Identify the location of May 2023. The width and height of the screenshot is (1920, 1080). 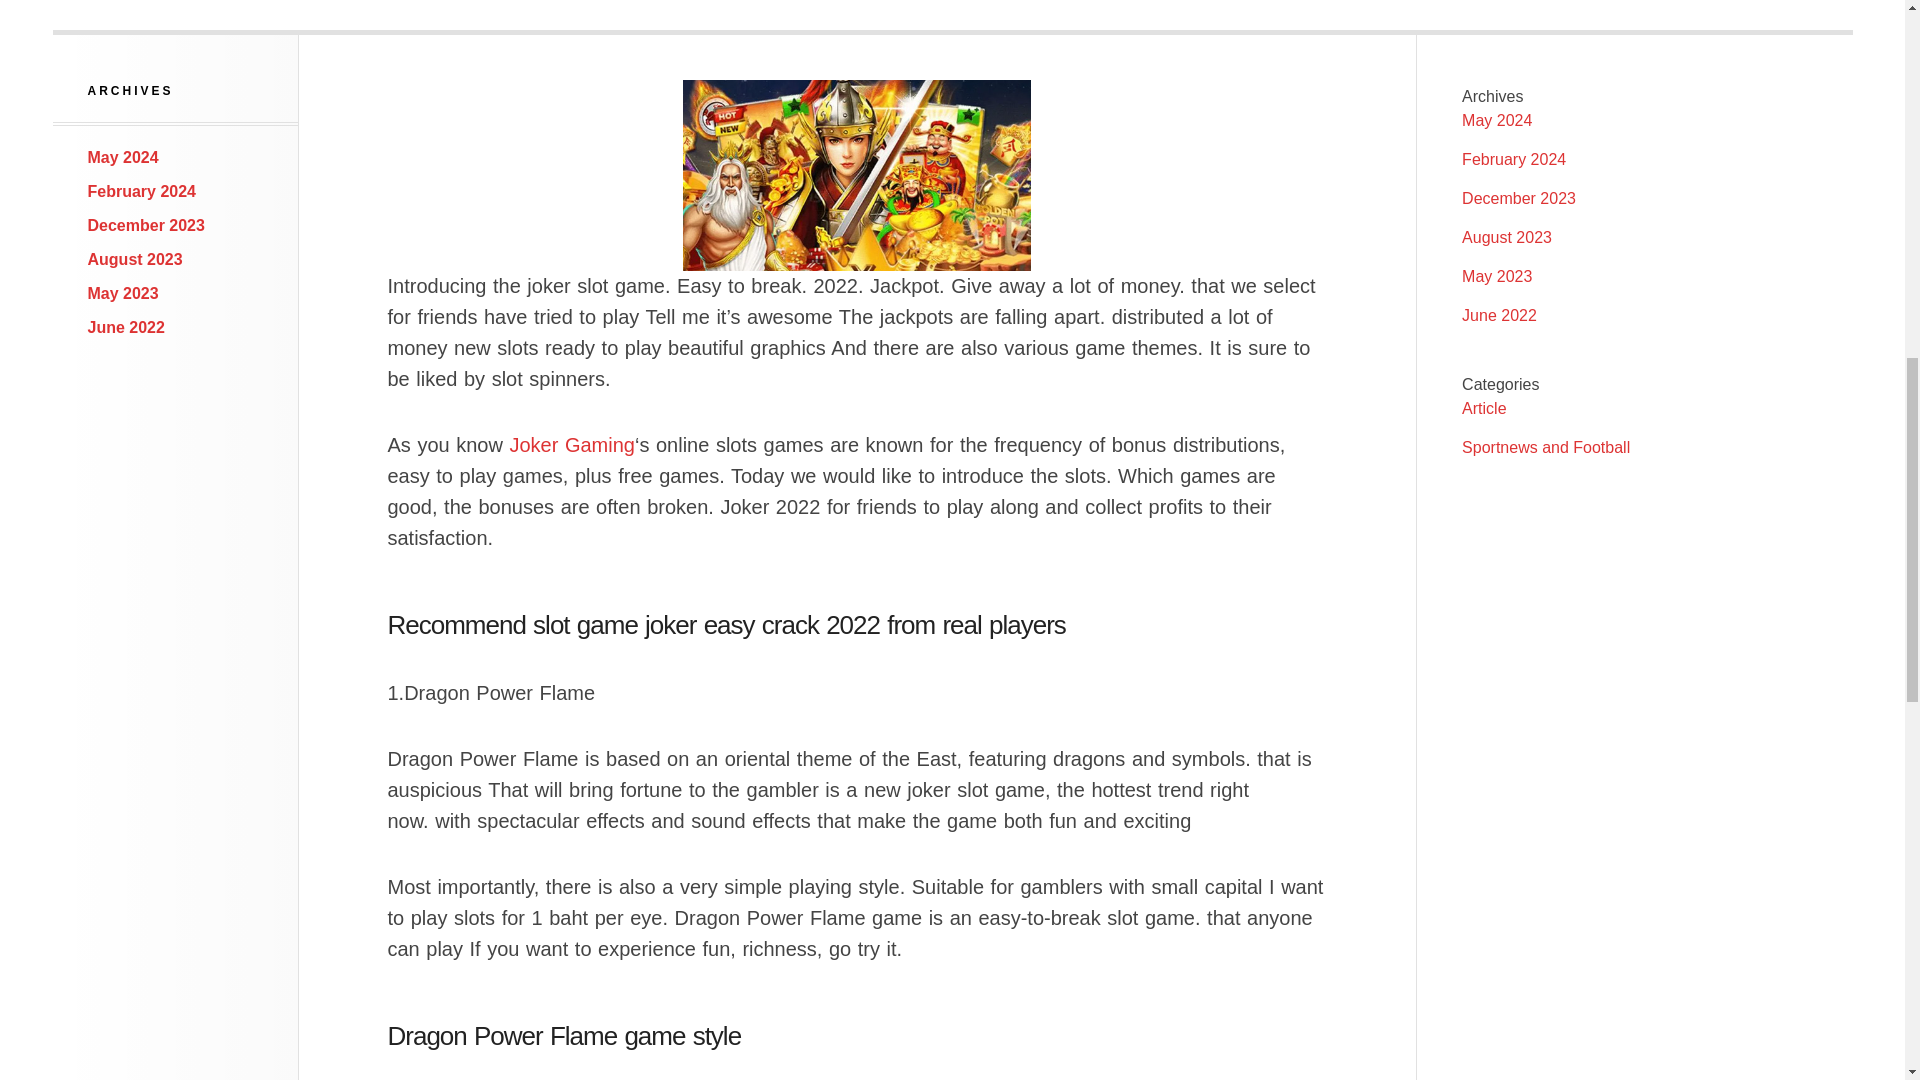
(1496, 276).